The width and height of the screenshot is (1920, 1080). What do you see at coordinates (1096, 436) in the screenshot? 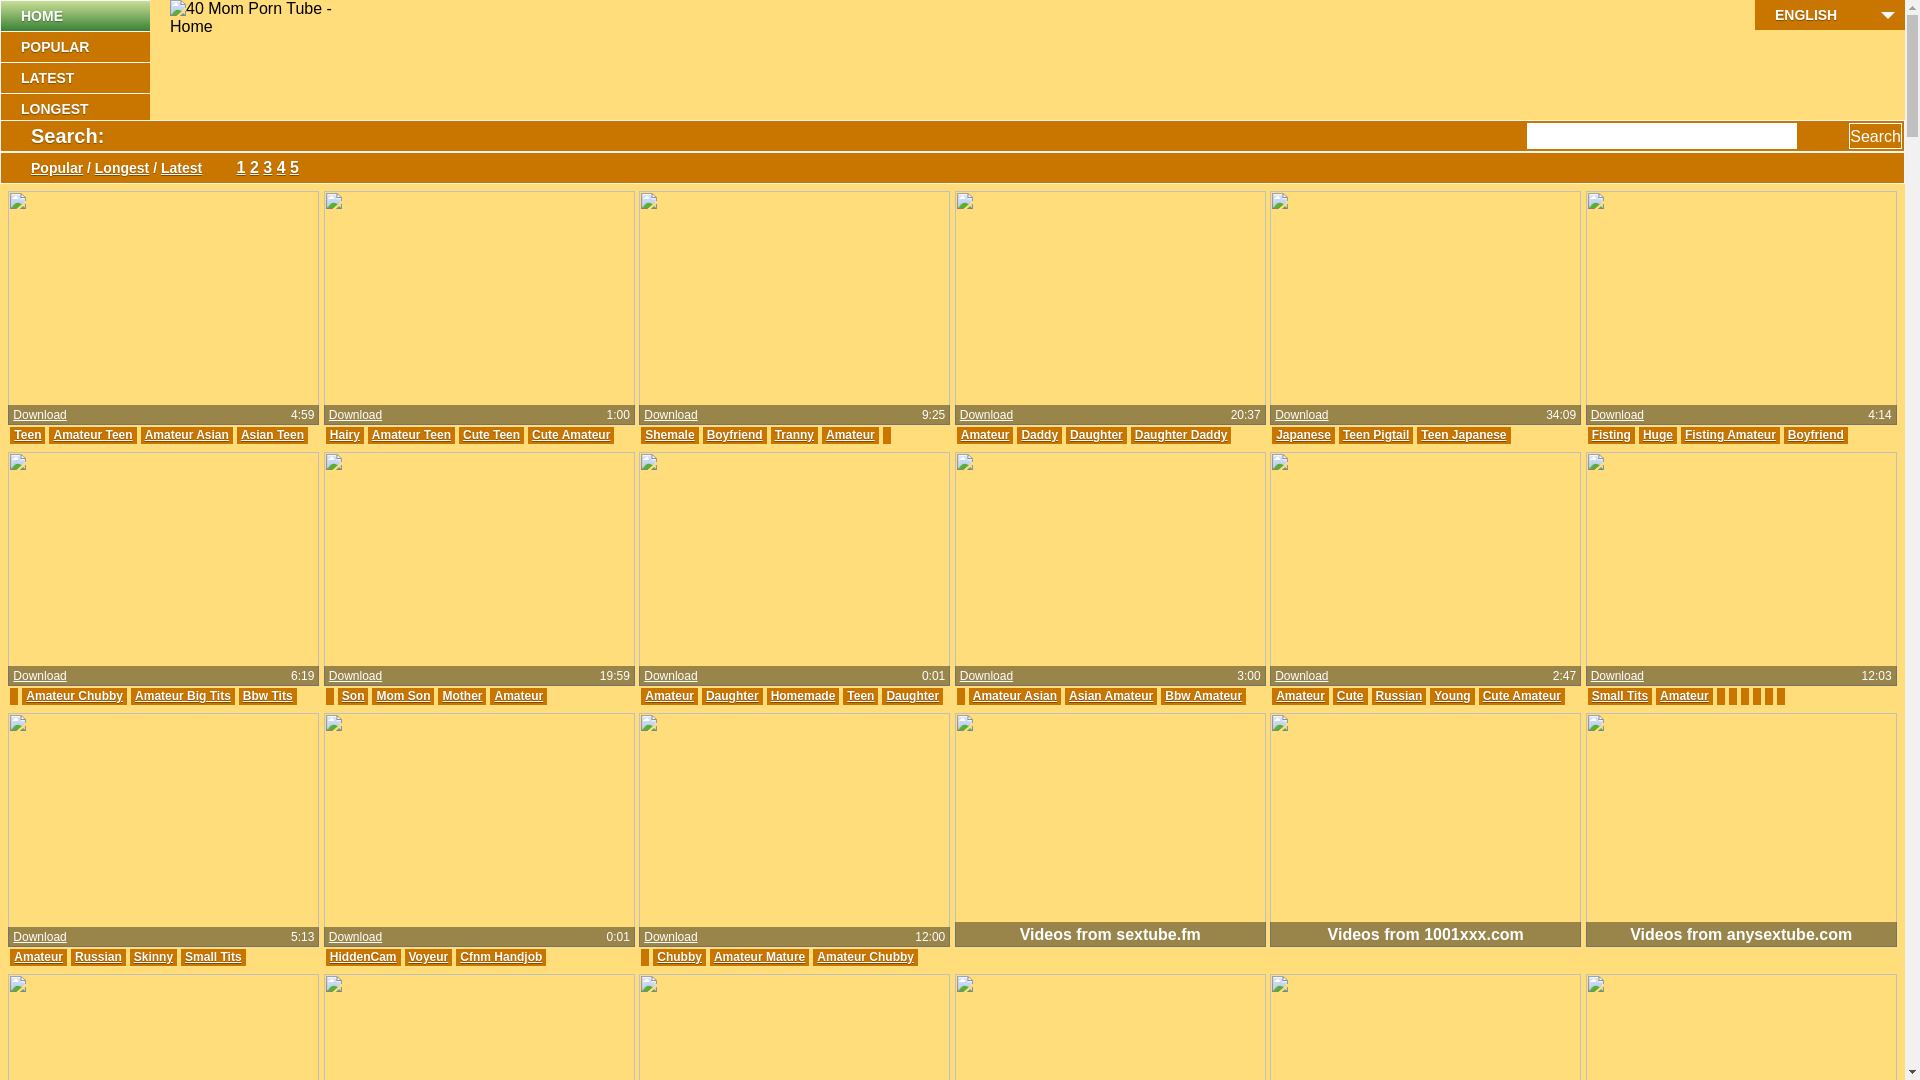
I see `Daughter` at bounding box center [1096, 436].